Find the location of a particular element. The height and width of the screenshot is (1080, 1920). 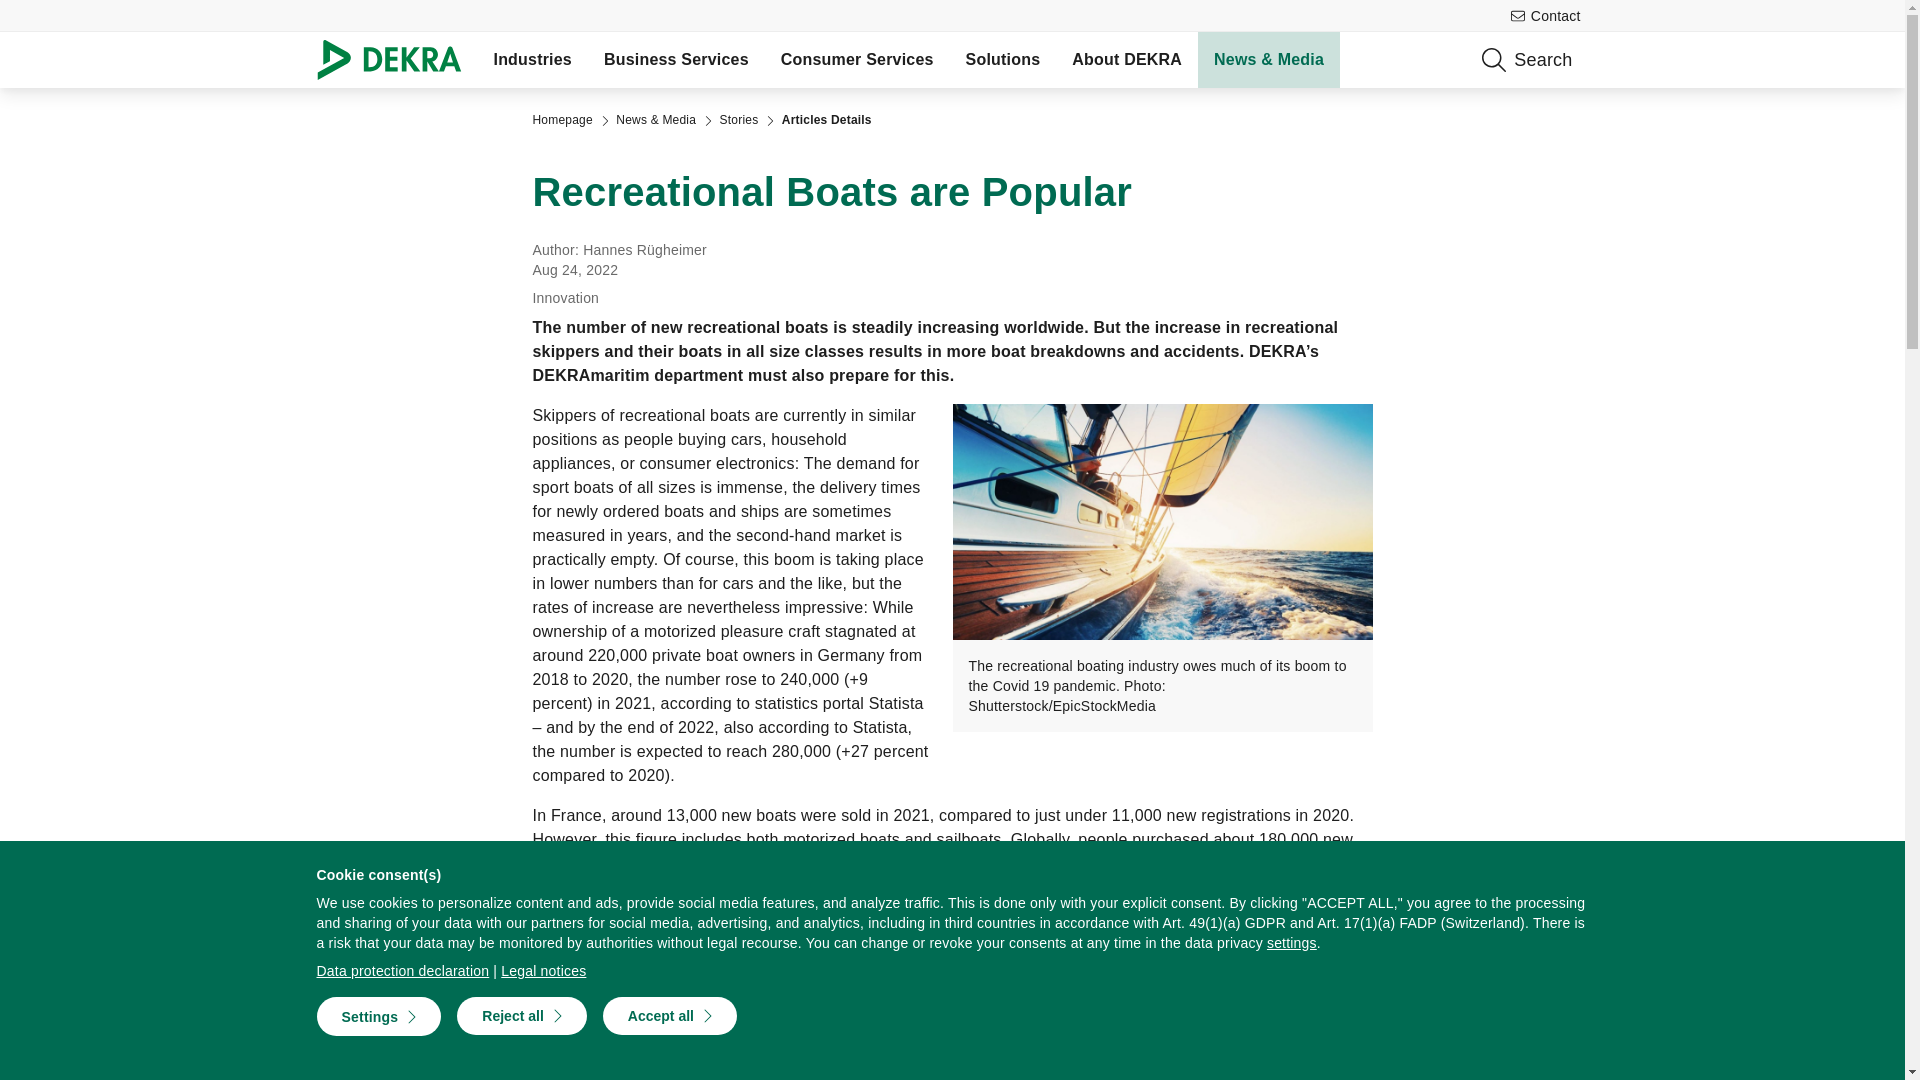

Data protection declaration is located at coordinates (402, 970).